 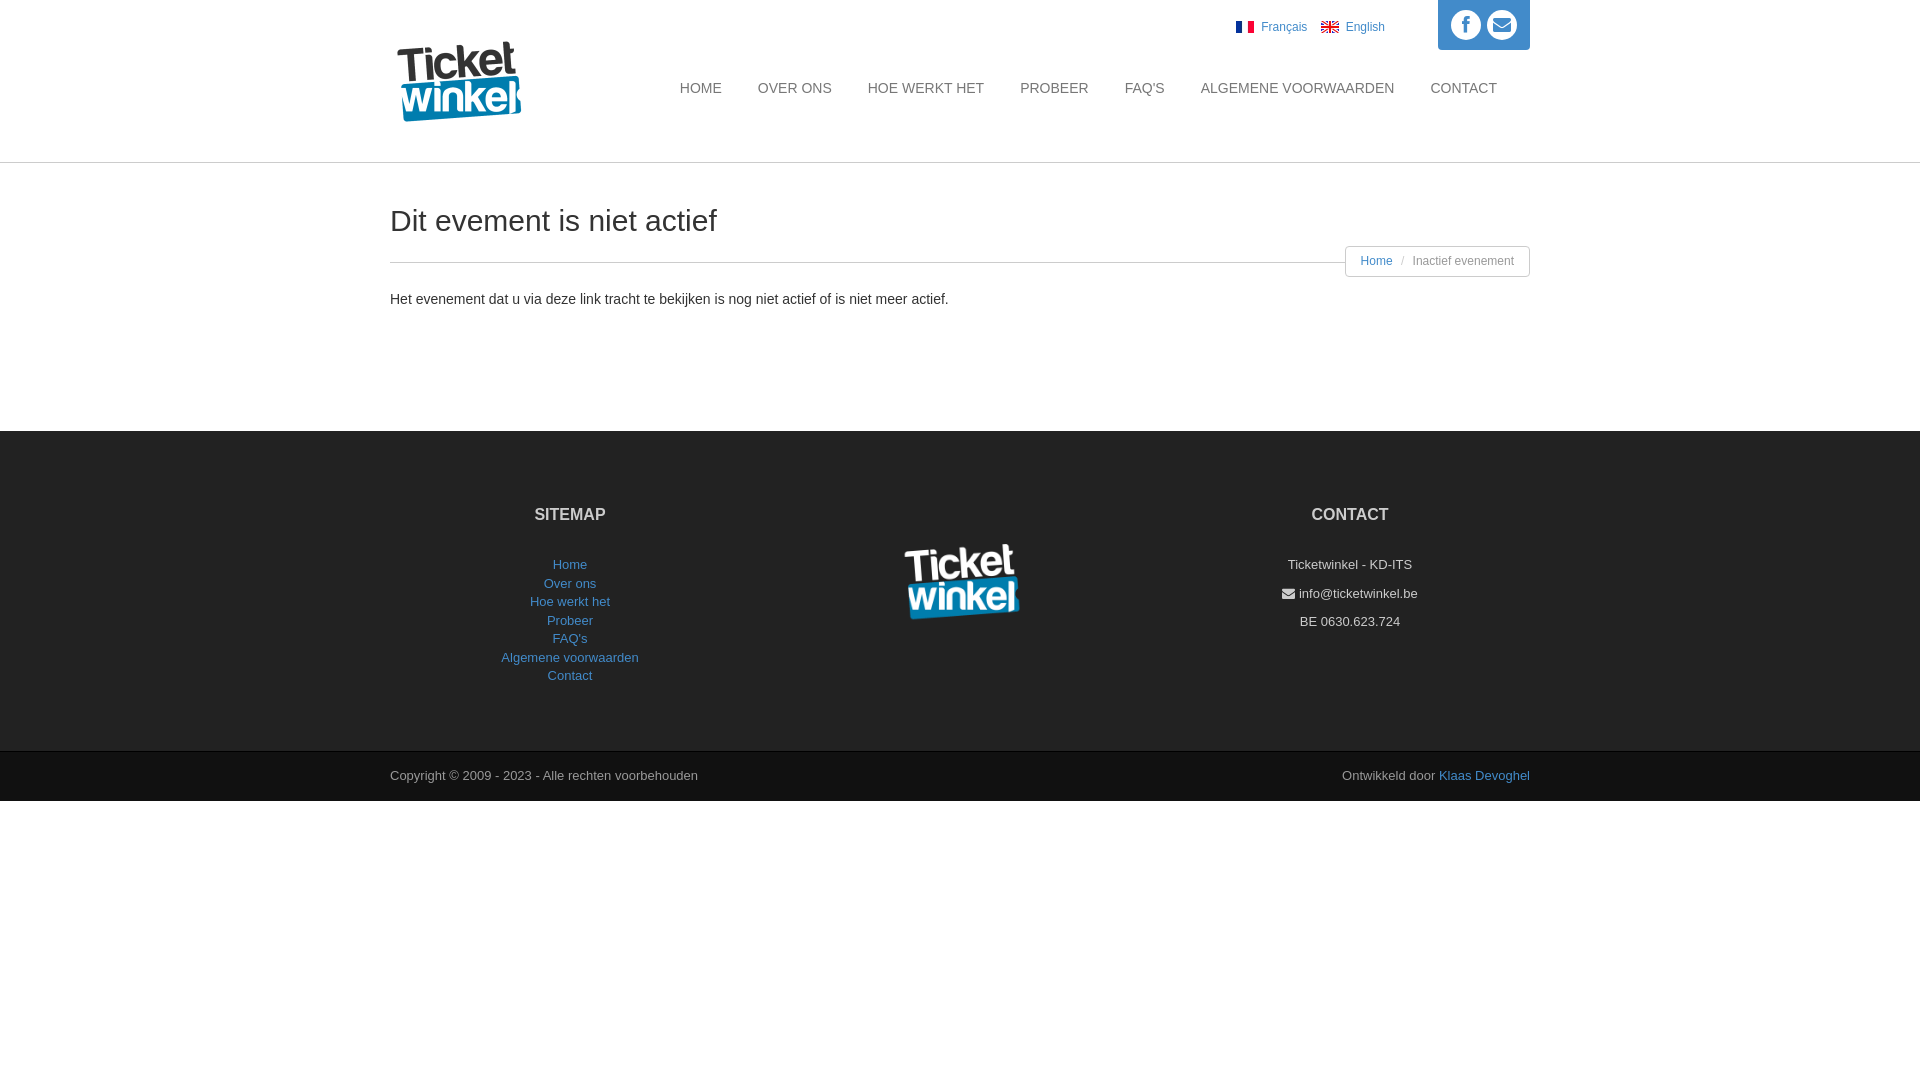 What do you see at coordinates (1464, 88) in the screenshot?
I see `CONTACT` at bounding box center [1464, 88].